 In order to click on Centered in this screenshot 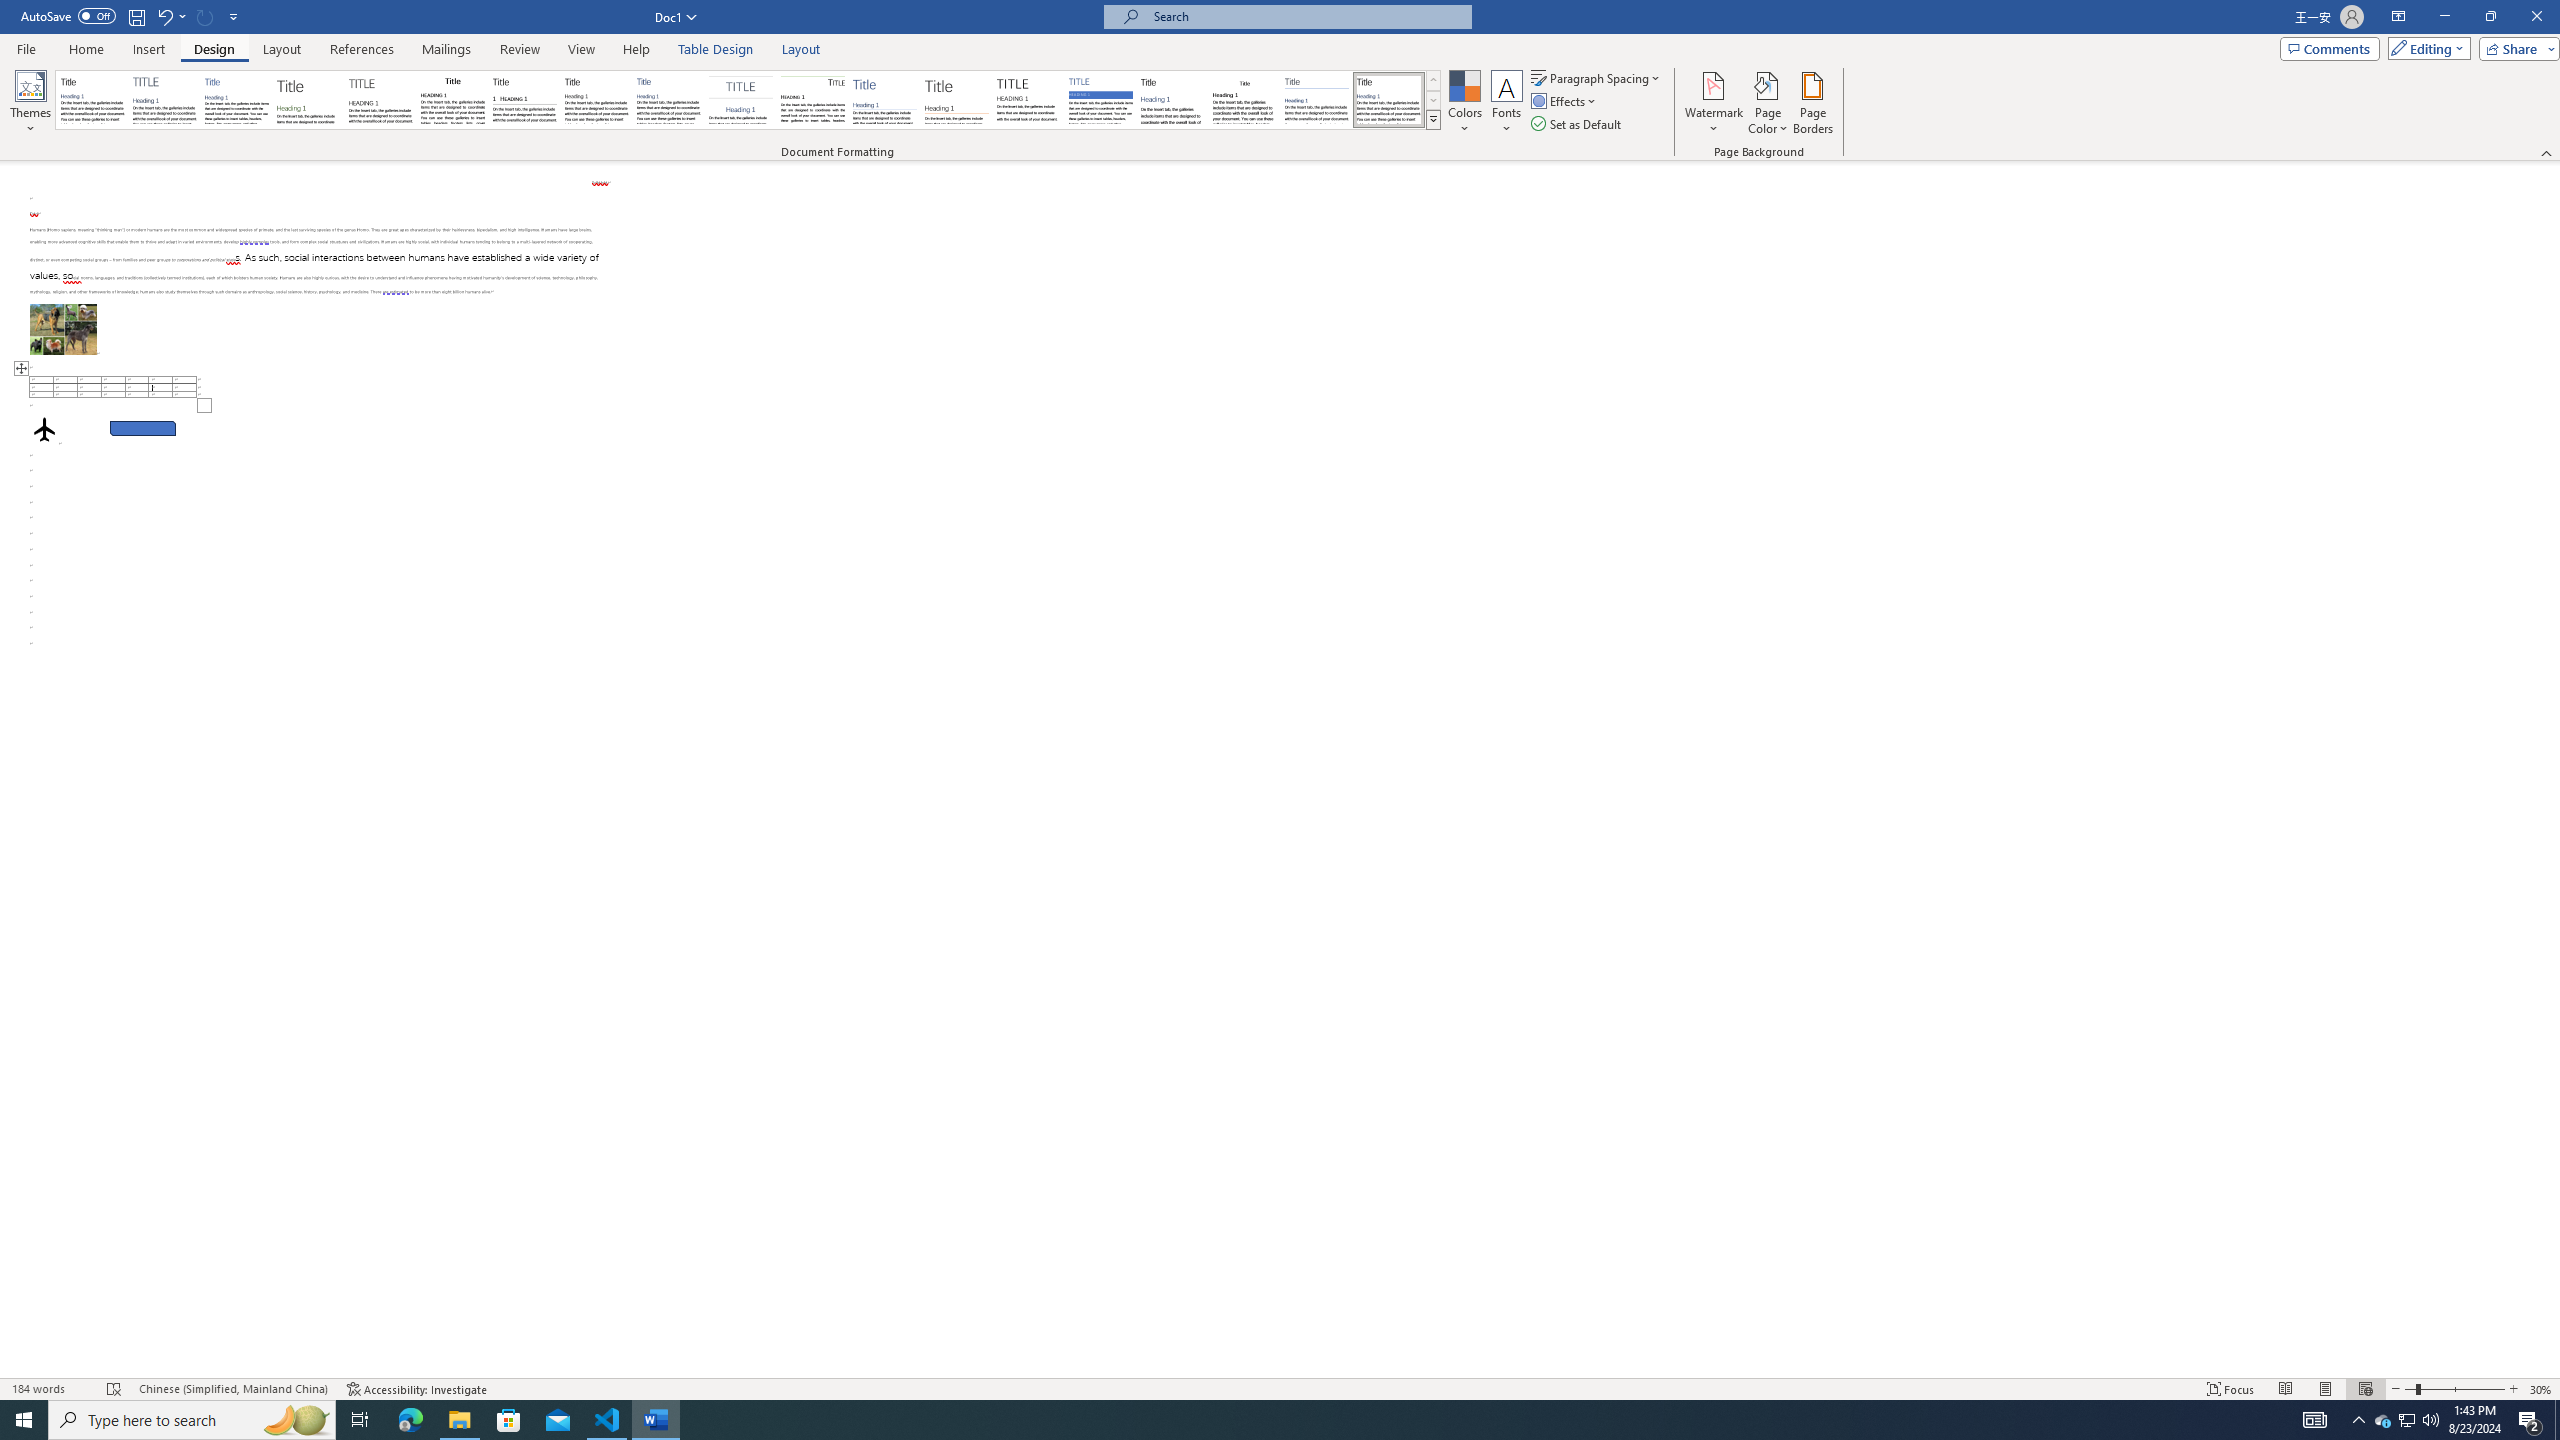, I will do `click(741, 100)`.